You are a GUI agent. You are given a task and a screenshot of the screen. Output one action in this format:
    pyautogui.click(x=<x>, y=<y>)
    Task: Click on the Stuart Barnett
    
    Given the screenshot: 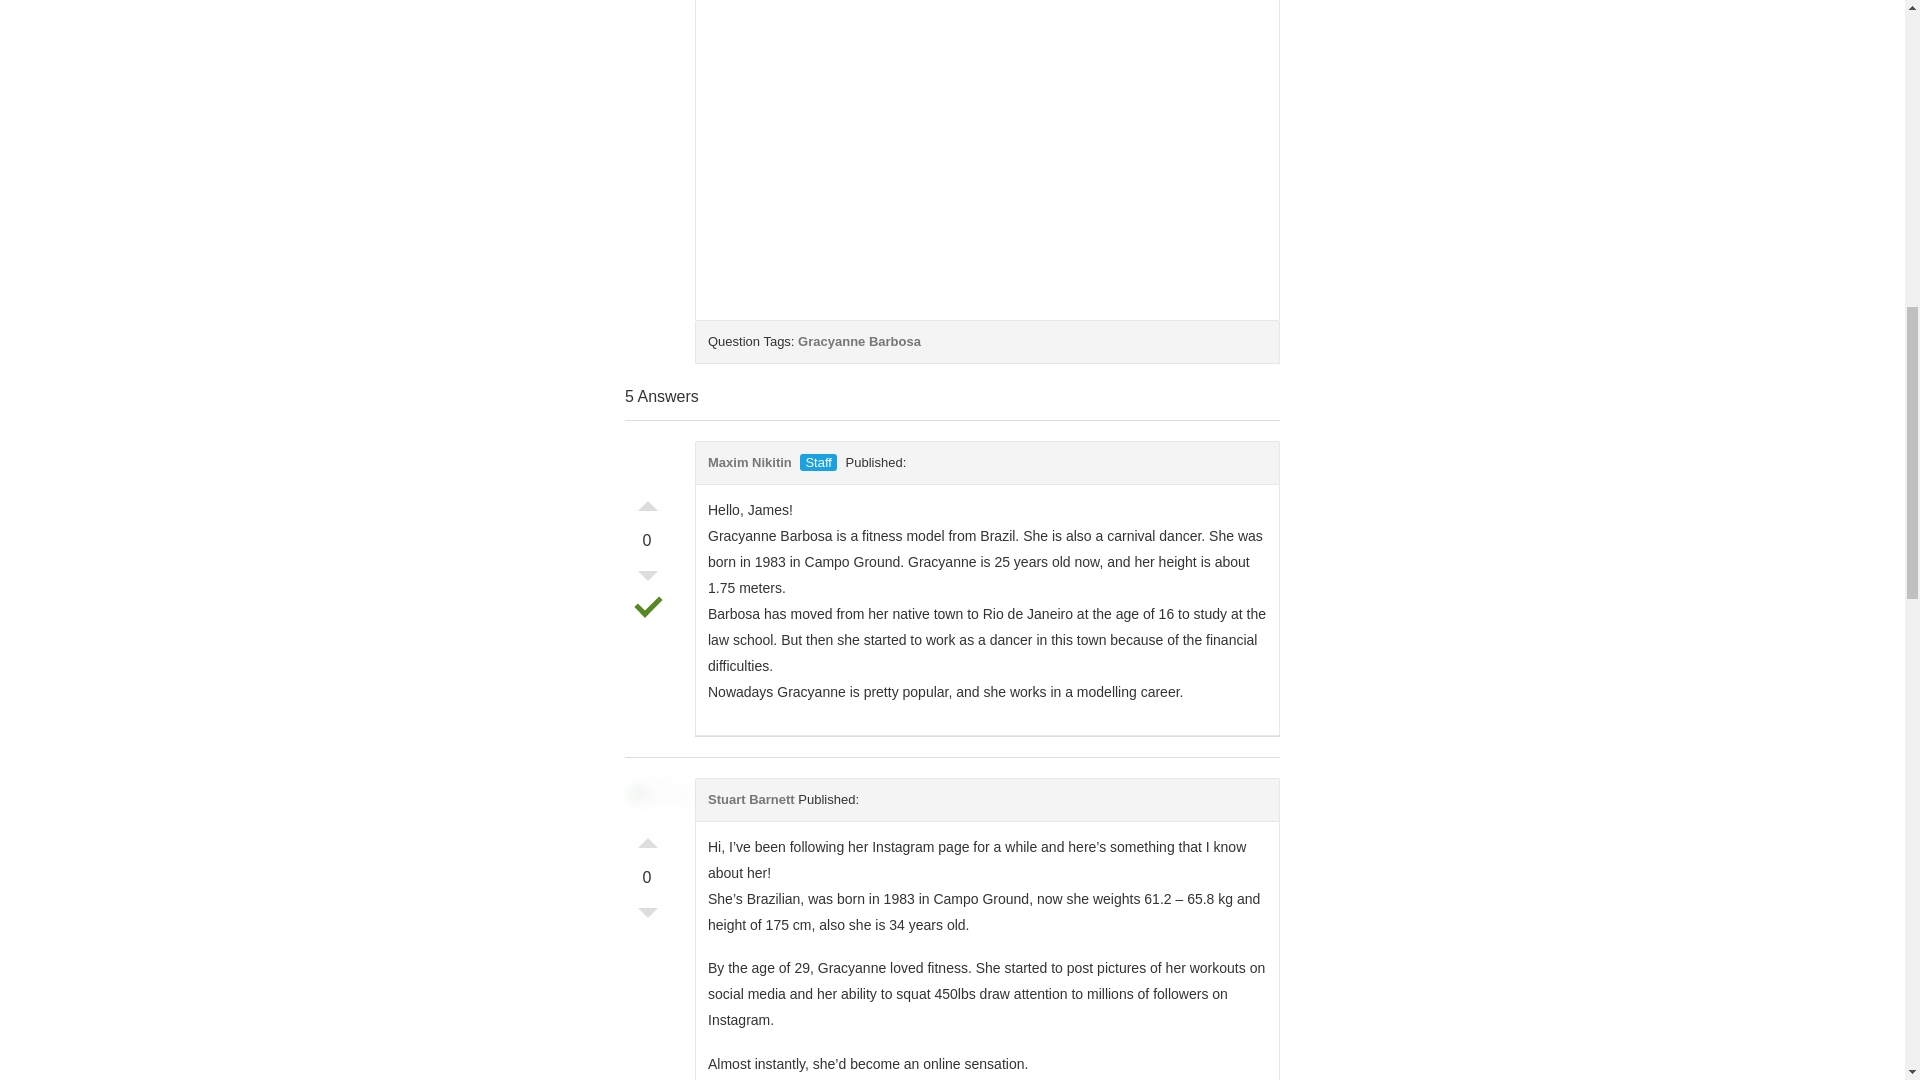 What is the action you would take?
    pyautogui.click(x=751, y=798)
    